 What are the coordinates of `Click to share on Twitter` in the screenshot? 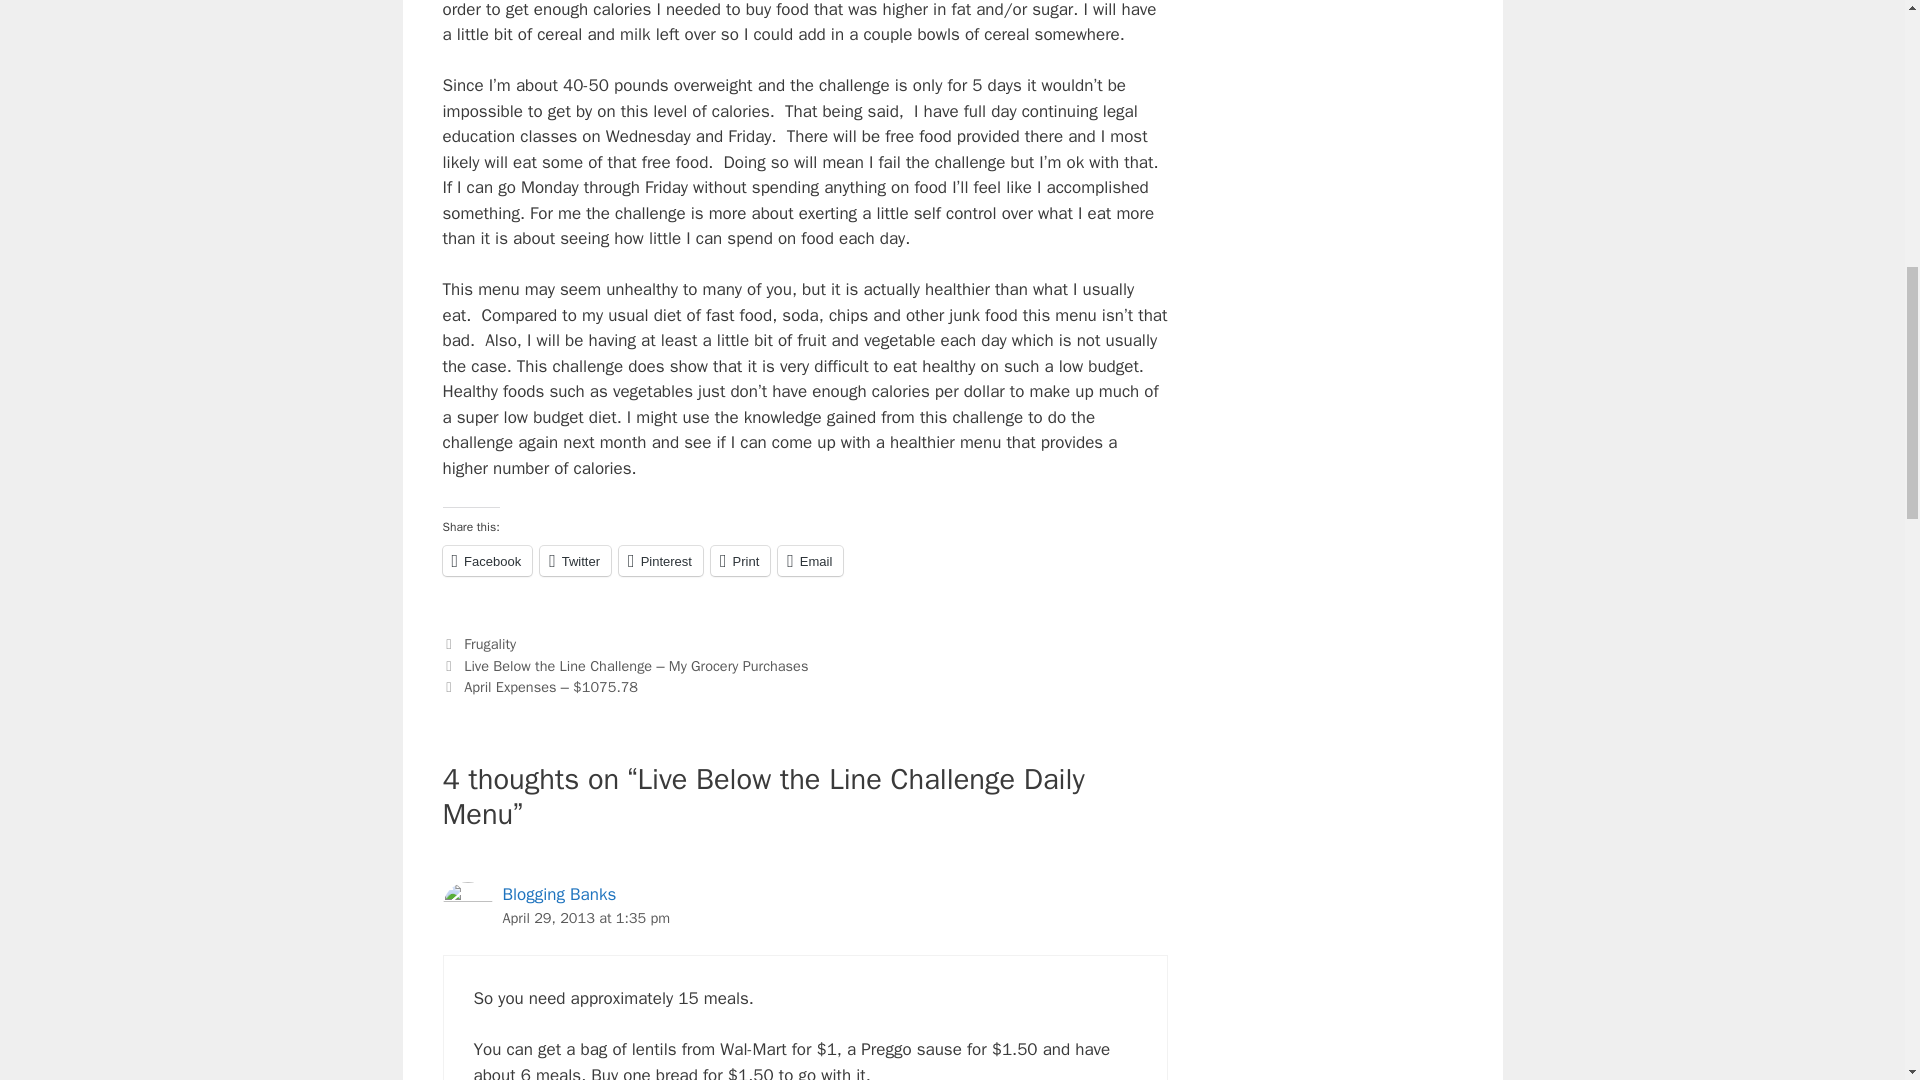 It's located at (574, 560).